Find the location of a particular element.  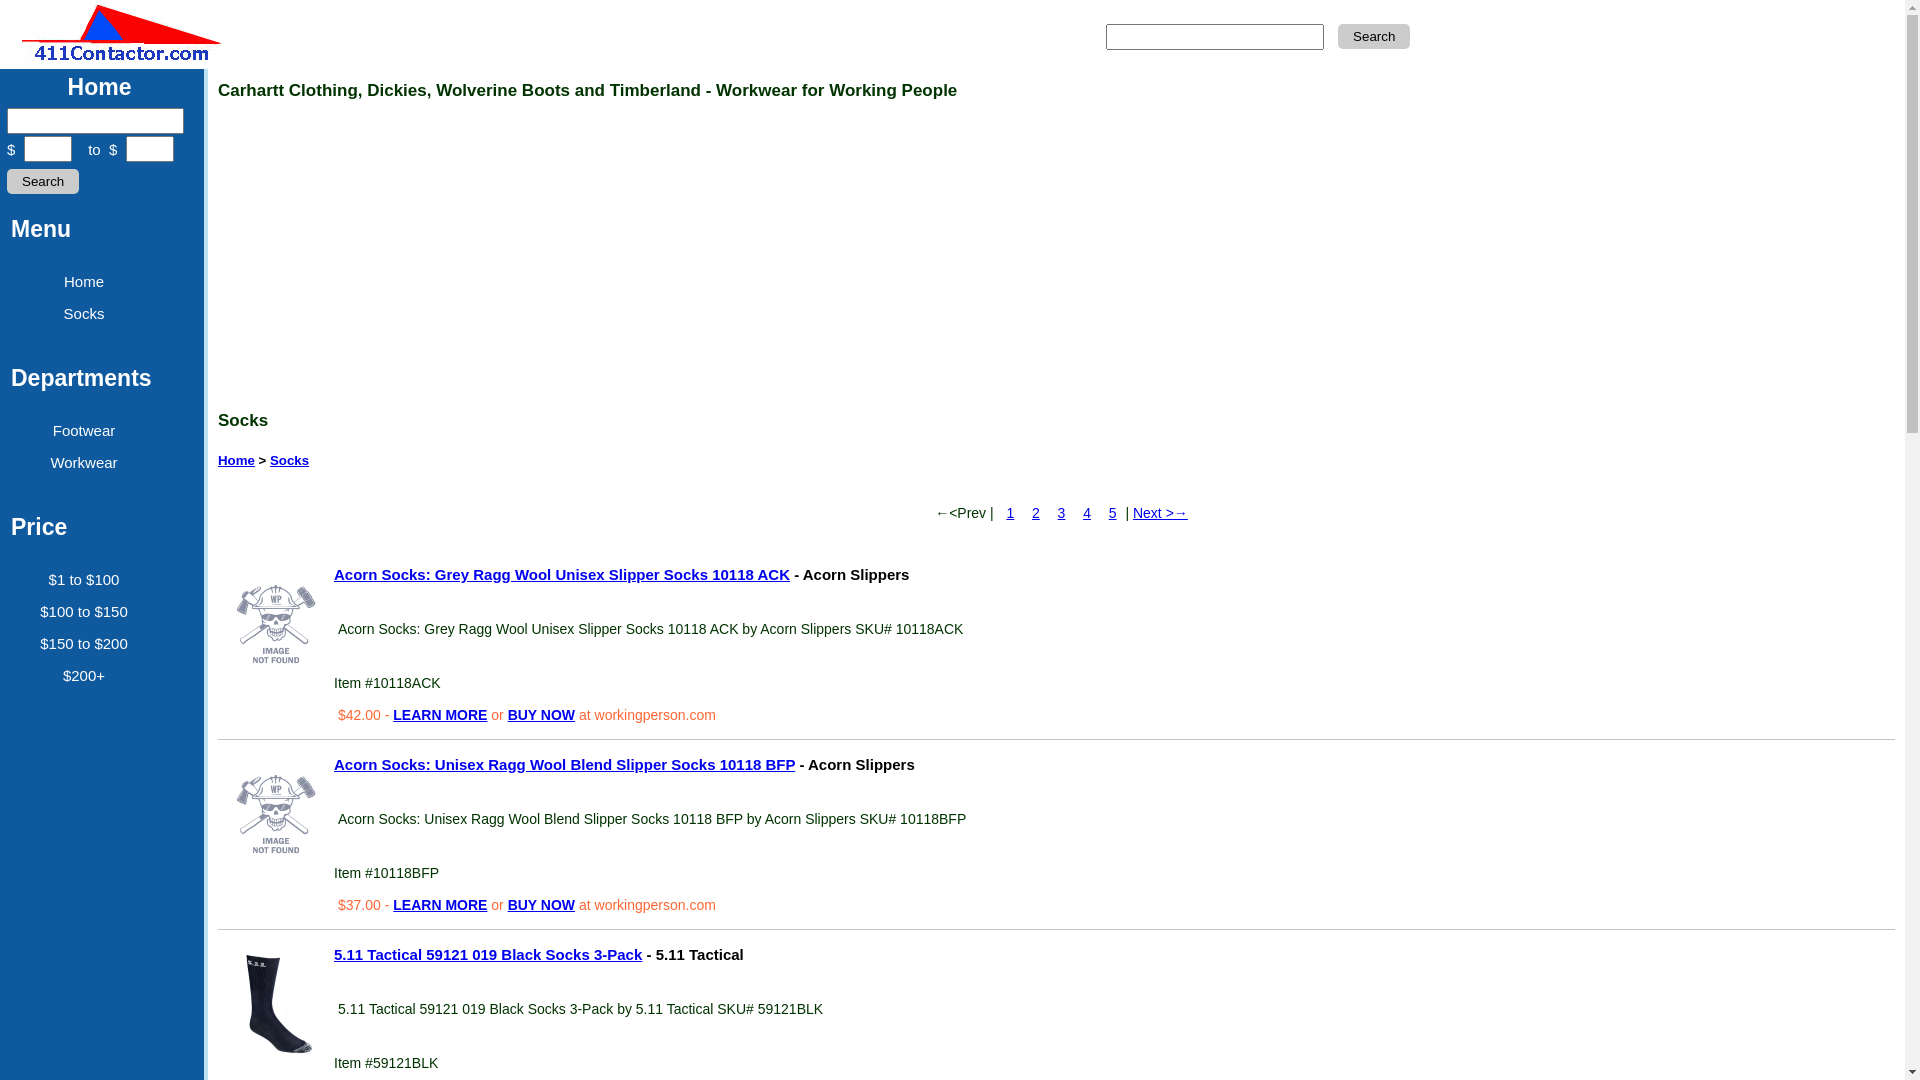

5.11 Tactical 59121 019 Black Socks 3-Pack is located at coordinates (276, 1004).